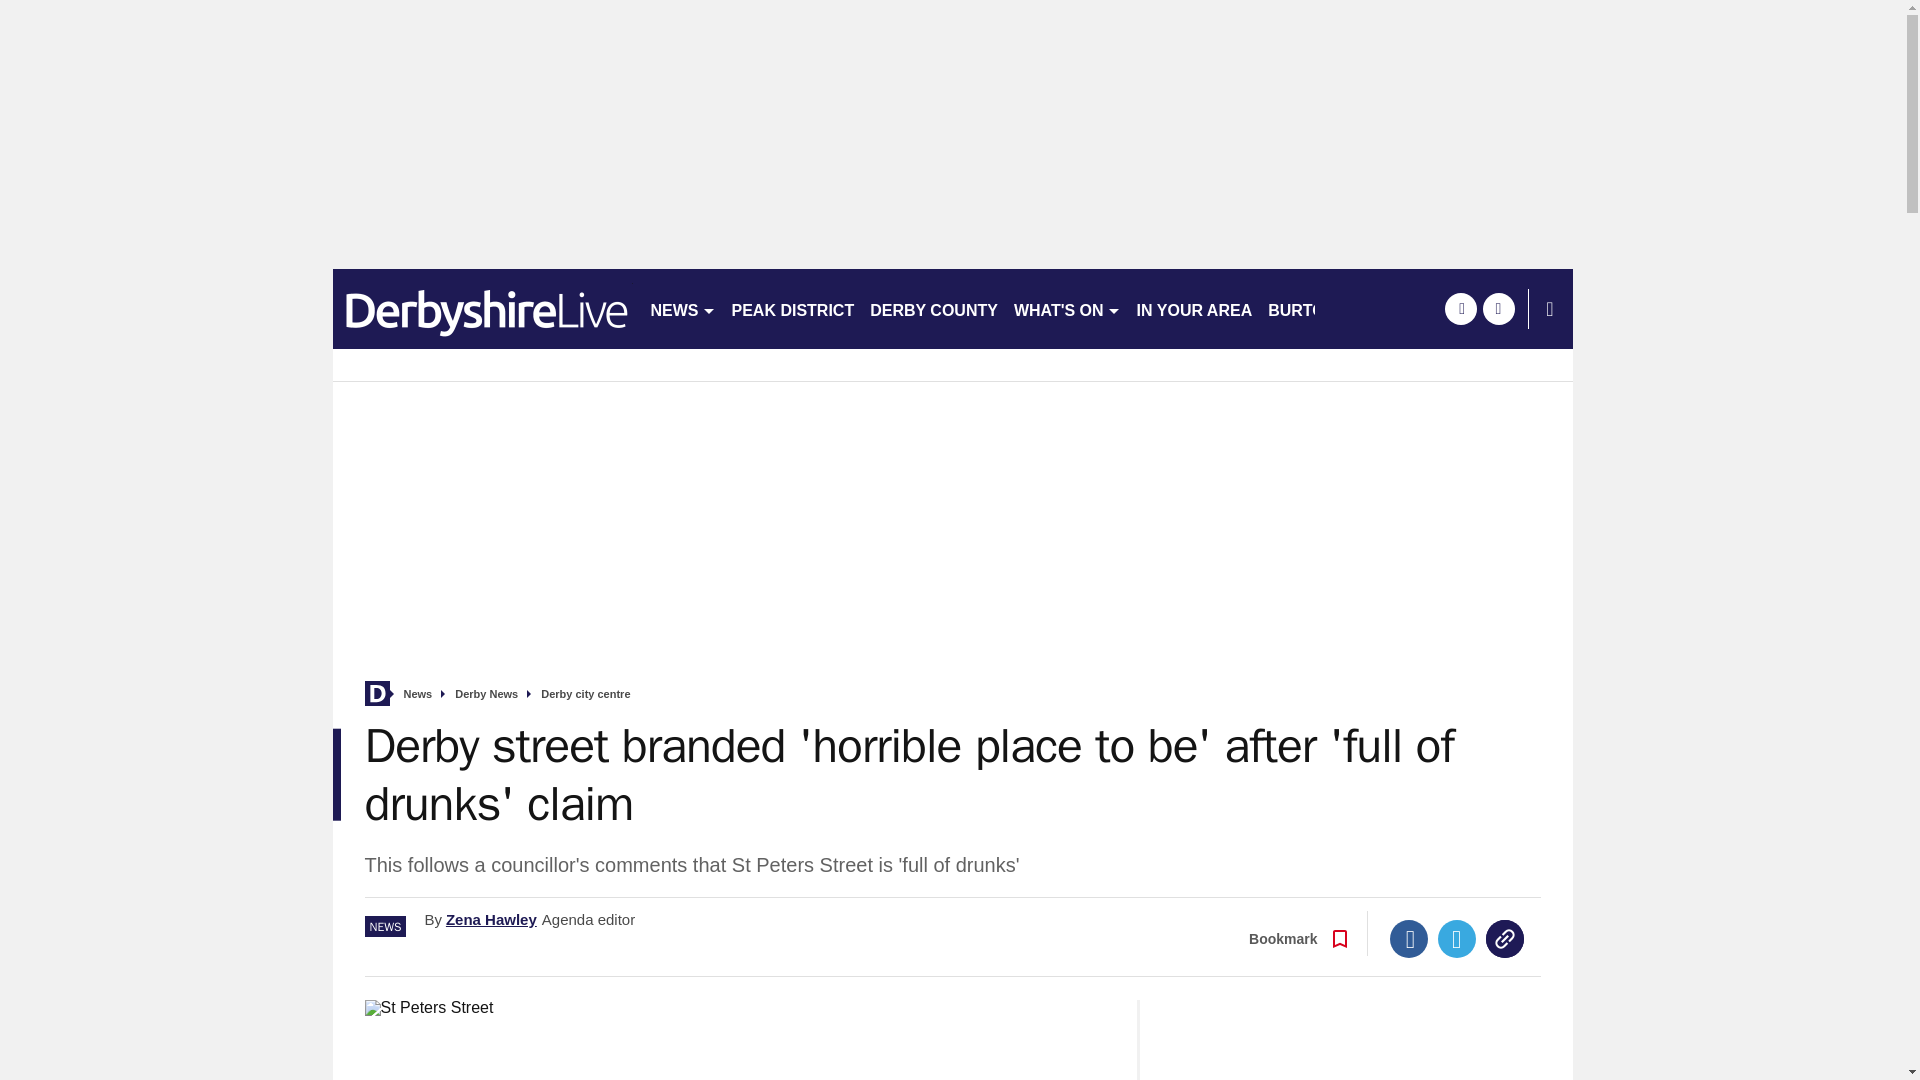 This screenshot has height=1080, width=1920. What do you see at coordinates (682, 308) in the screenshot?
I see `NEWS` at bounding box center [682, 308].